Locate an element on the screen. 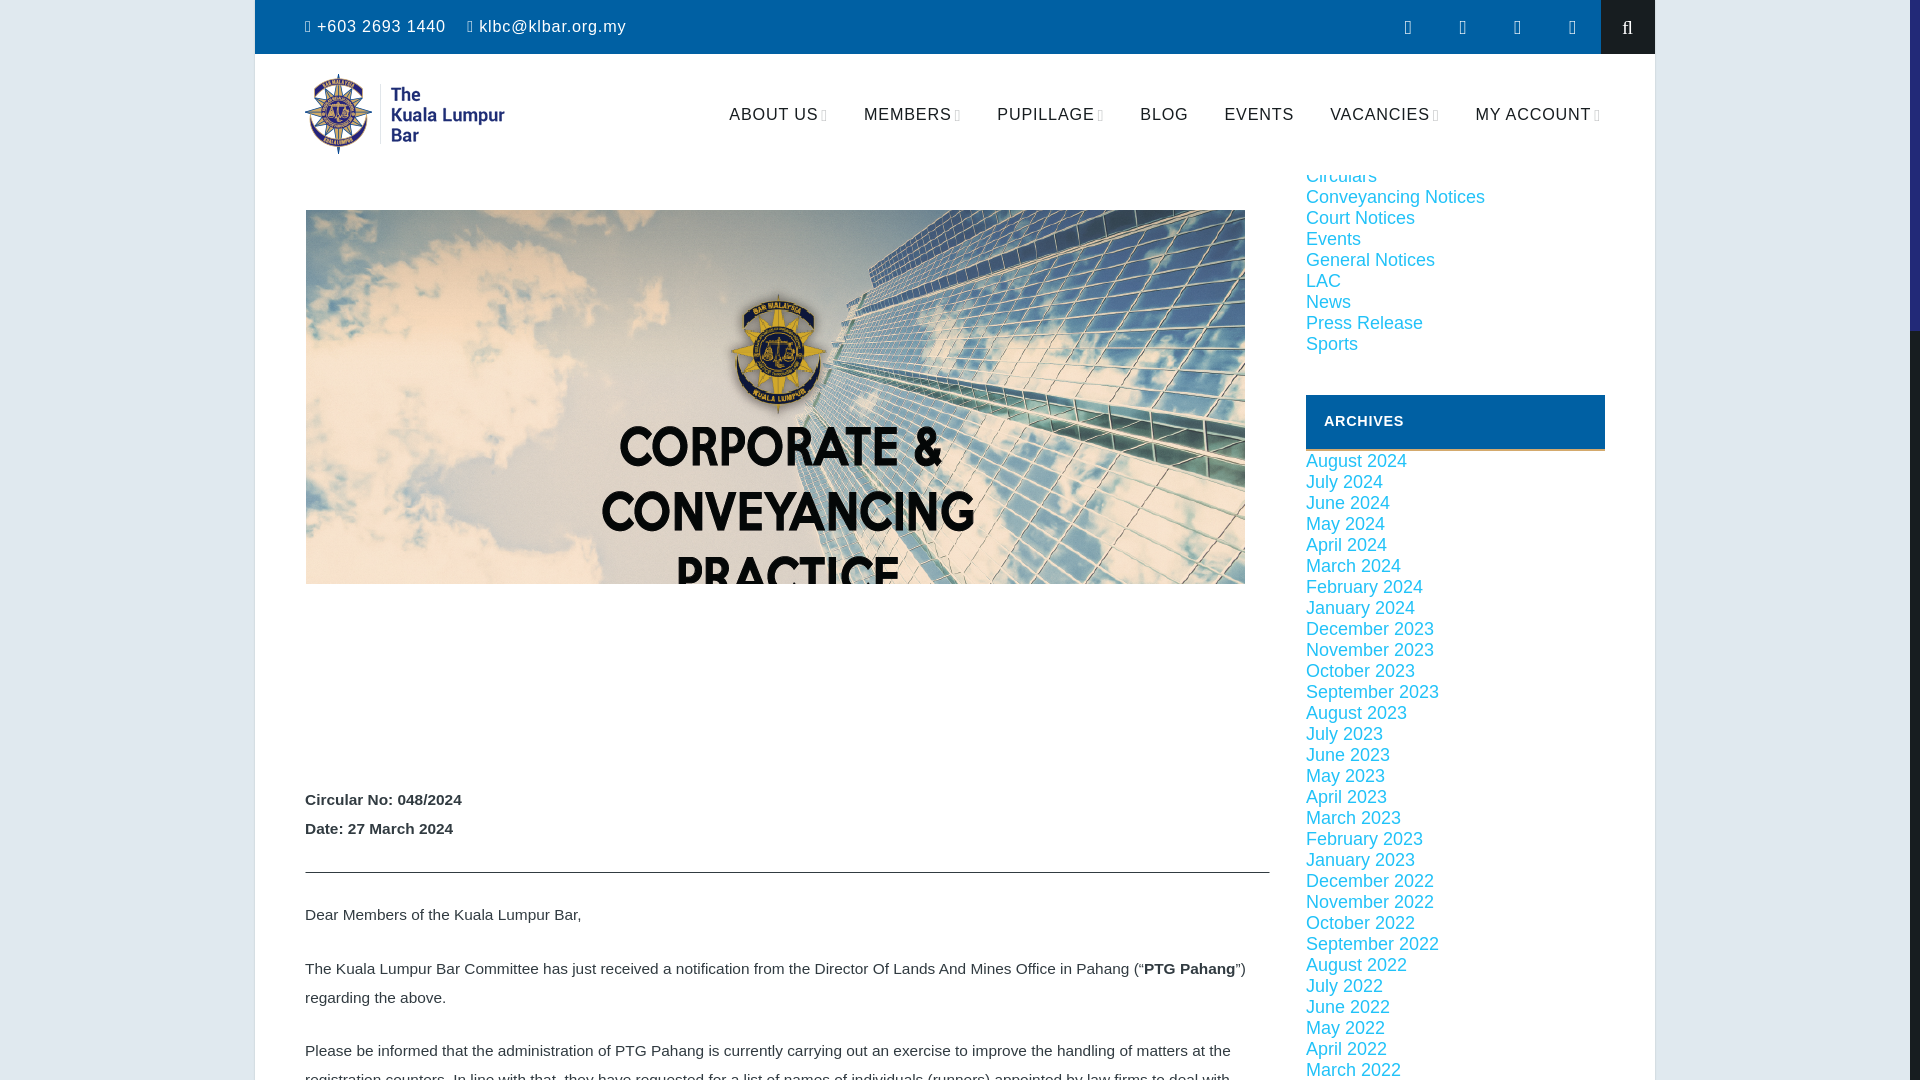  Circulars is located at coordinates (1409, 27).